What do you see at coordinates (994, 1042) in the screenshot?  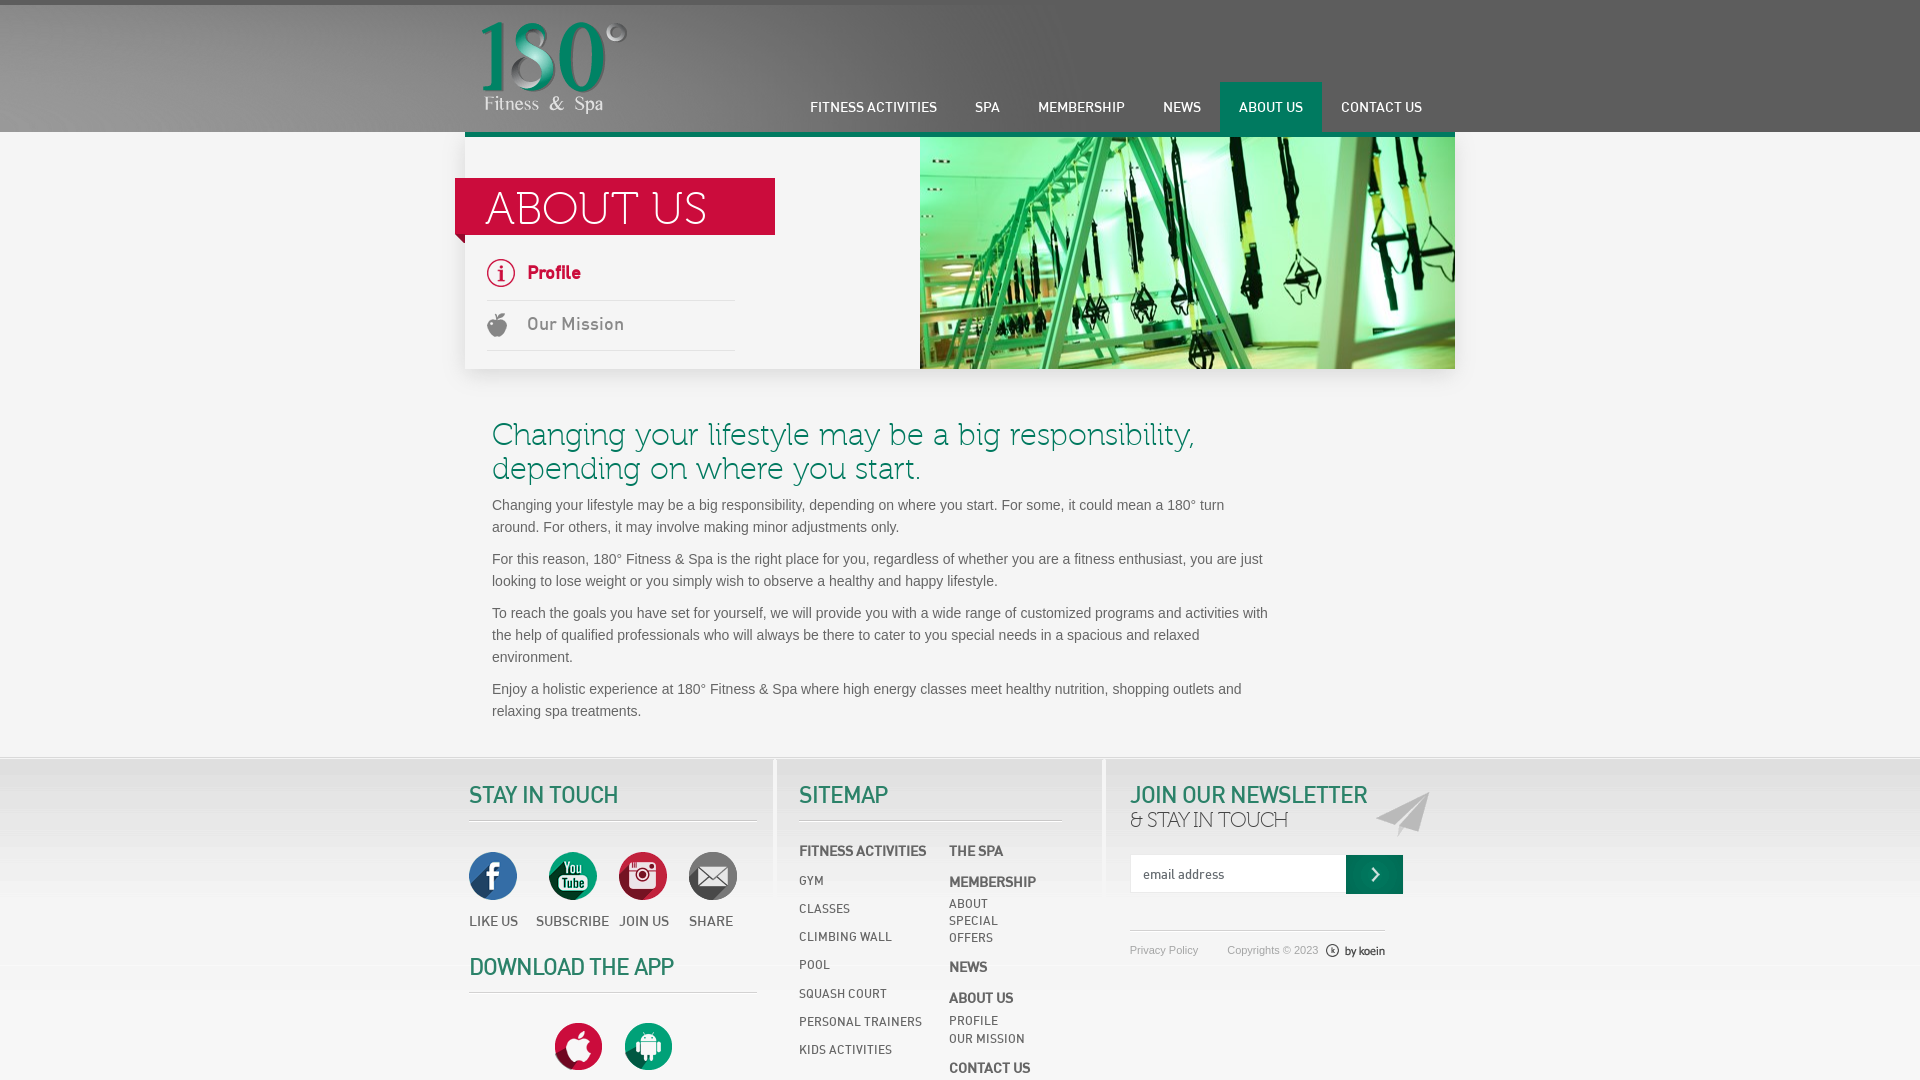 I see `OUR MISSION` at bounding box center [994, 1042].